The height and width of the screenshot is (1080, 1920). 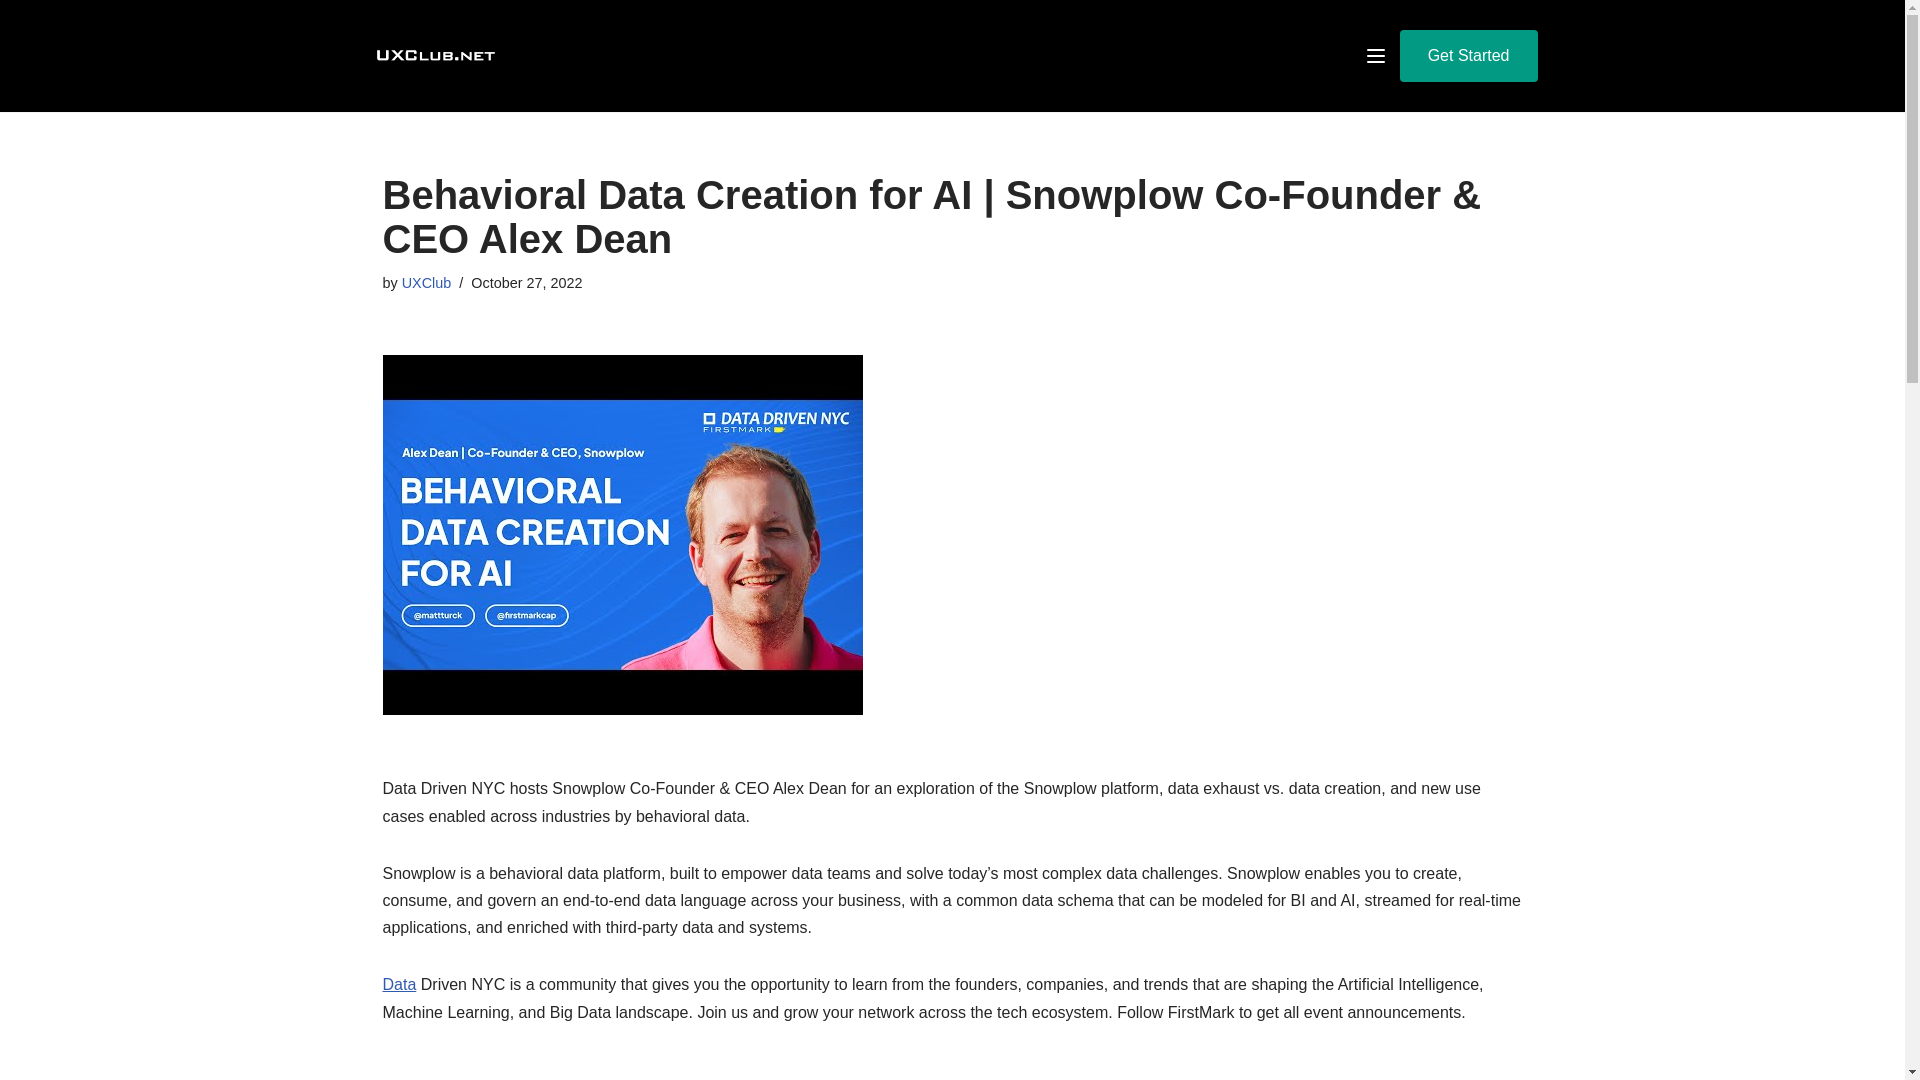 I want to click on Posts by UXClub, so click(x=426, y=282).